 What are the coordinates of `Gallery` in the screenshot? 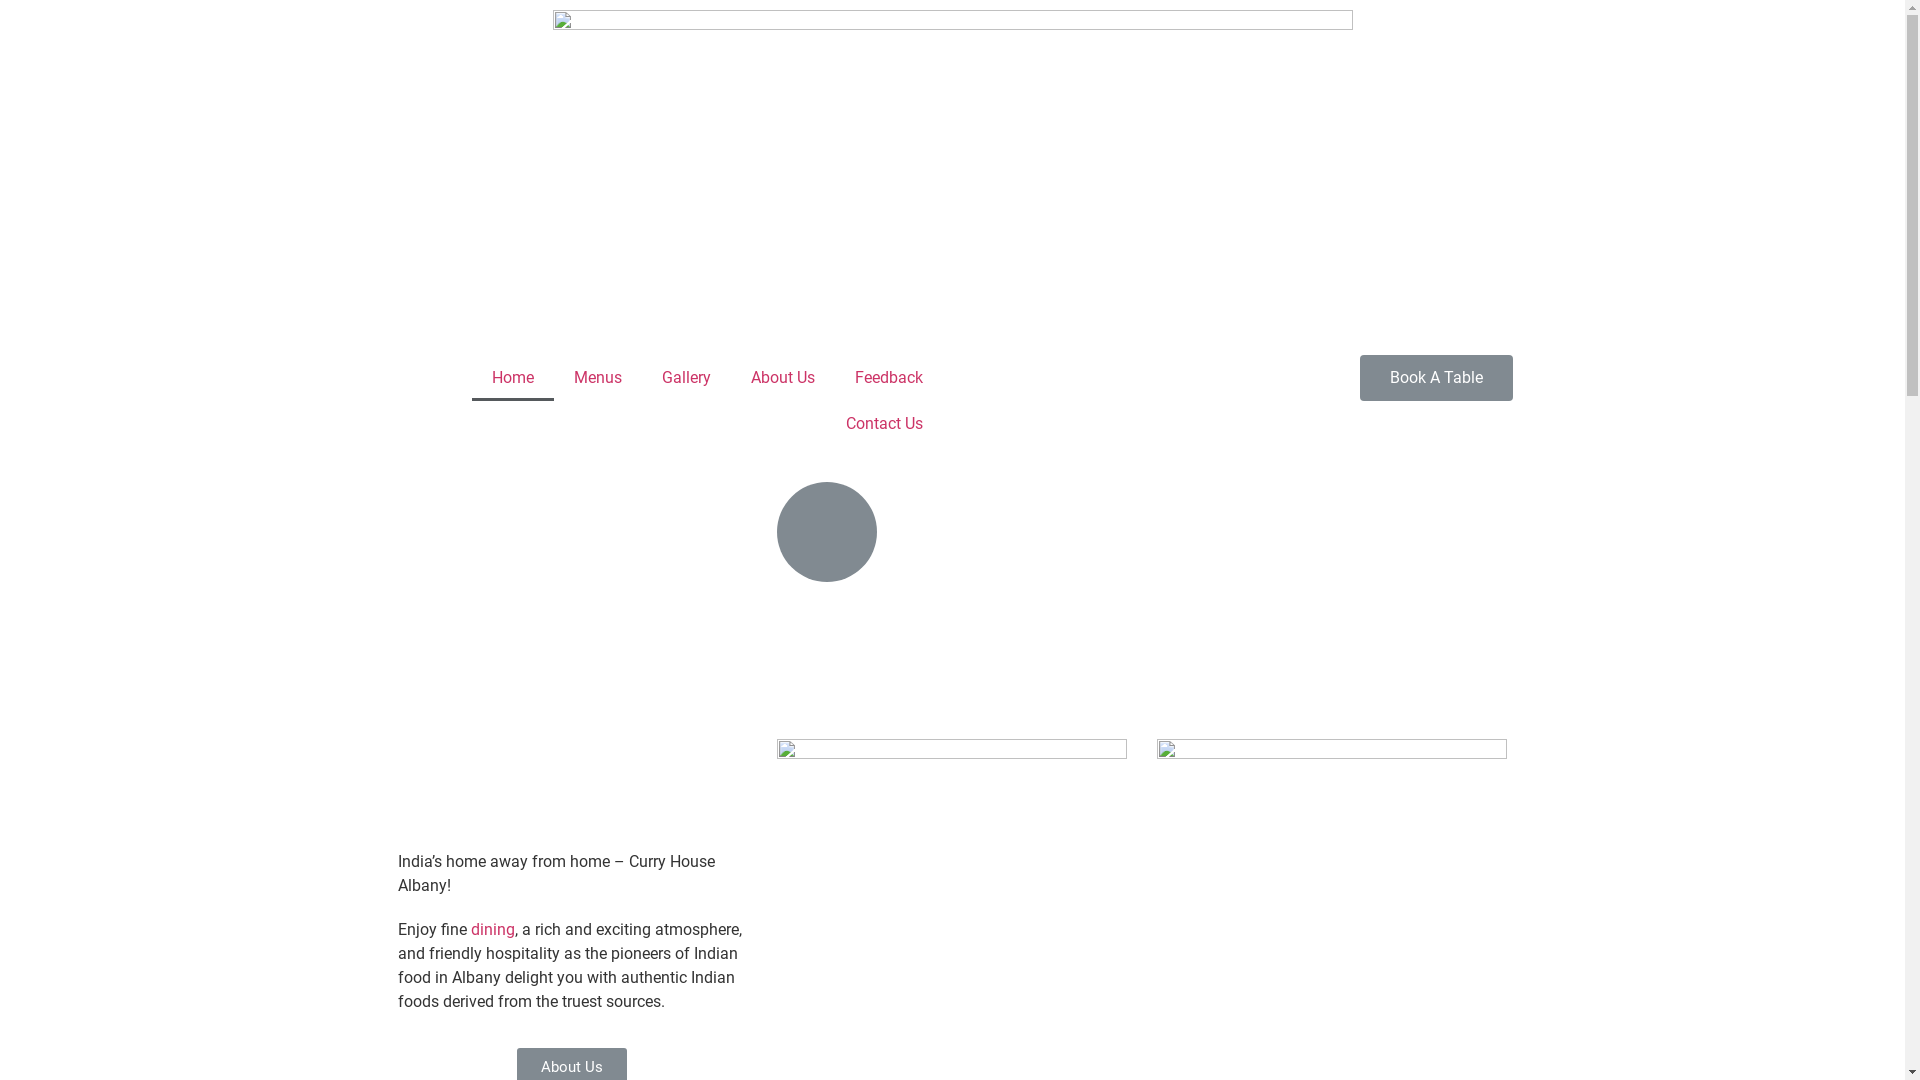 It's located at (686, 378).